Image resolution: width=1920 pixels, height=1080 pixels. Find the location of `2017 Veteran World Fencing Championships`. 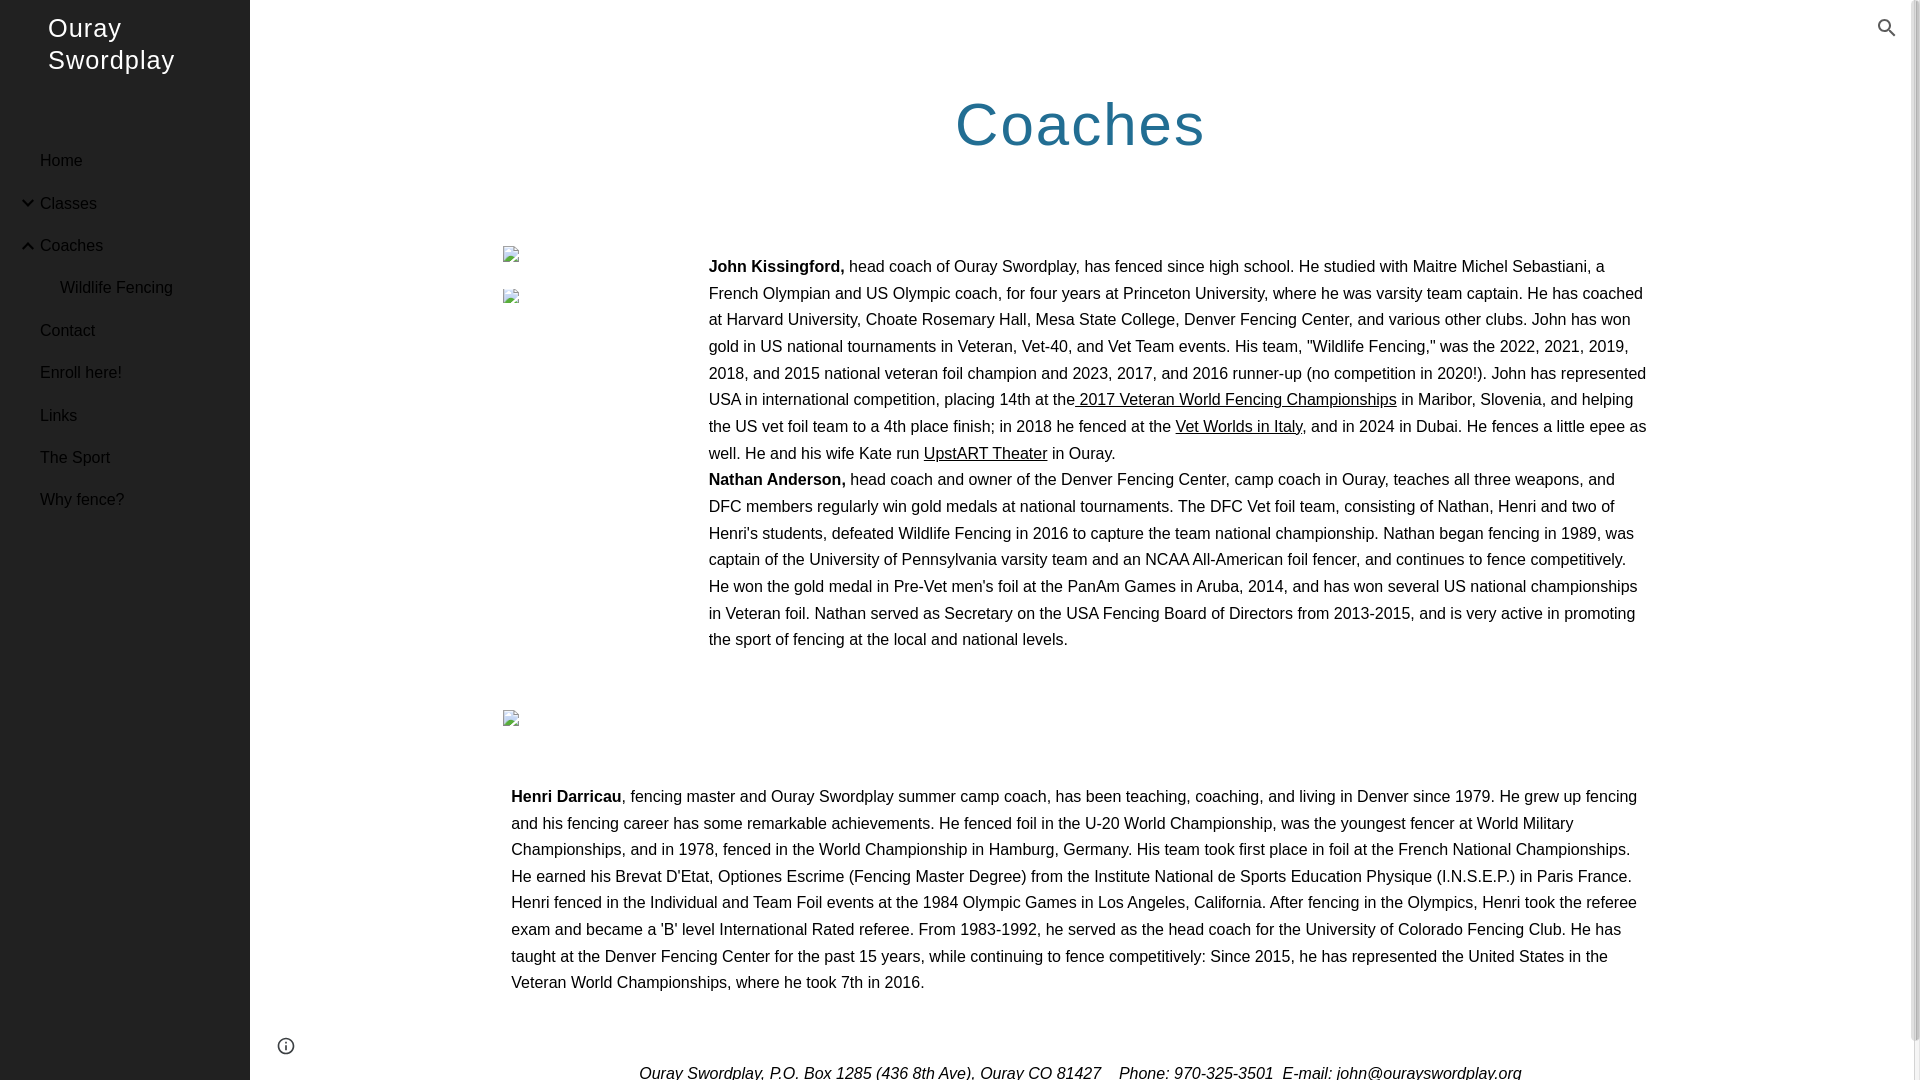

2017 Veteran World Fencing Championships is located at coordinates (1236, 399).